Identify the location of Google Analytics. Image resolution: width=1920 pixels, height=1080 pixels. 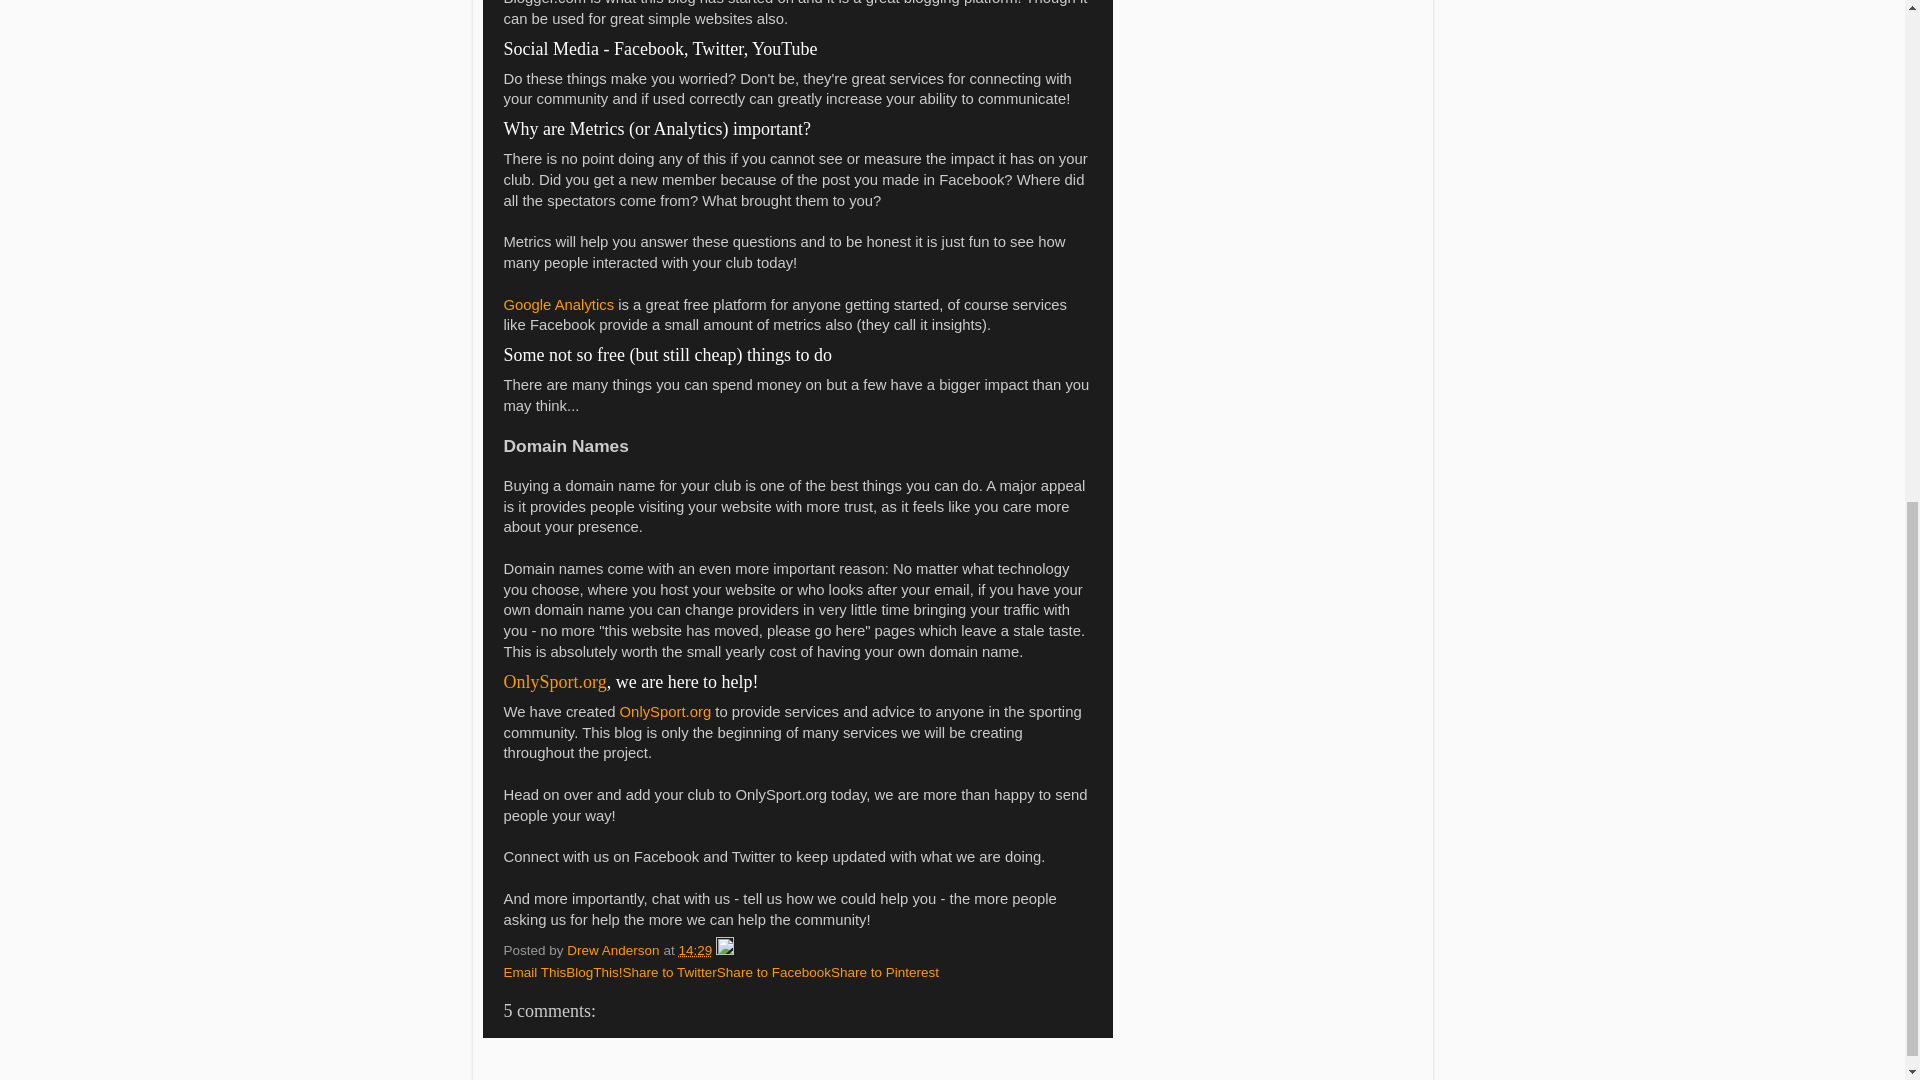
(558, 305).